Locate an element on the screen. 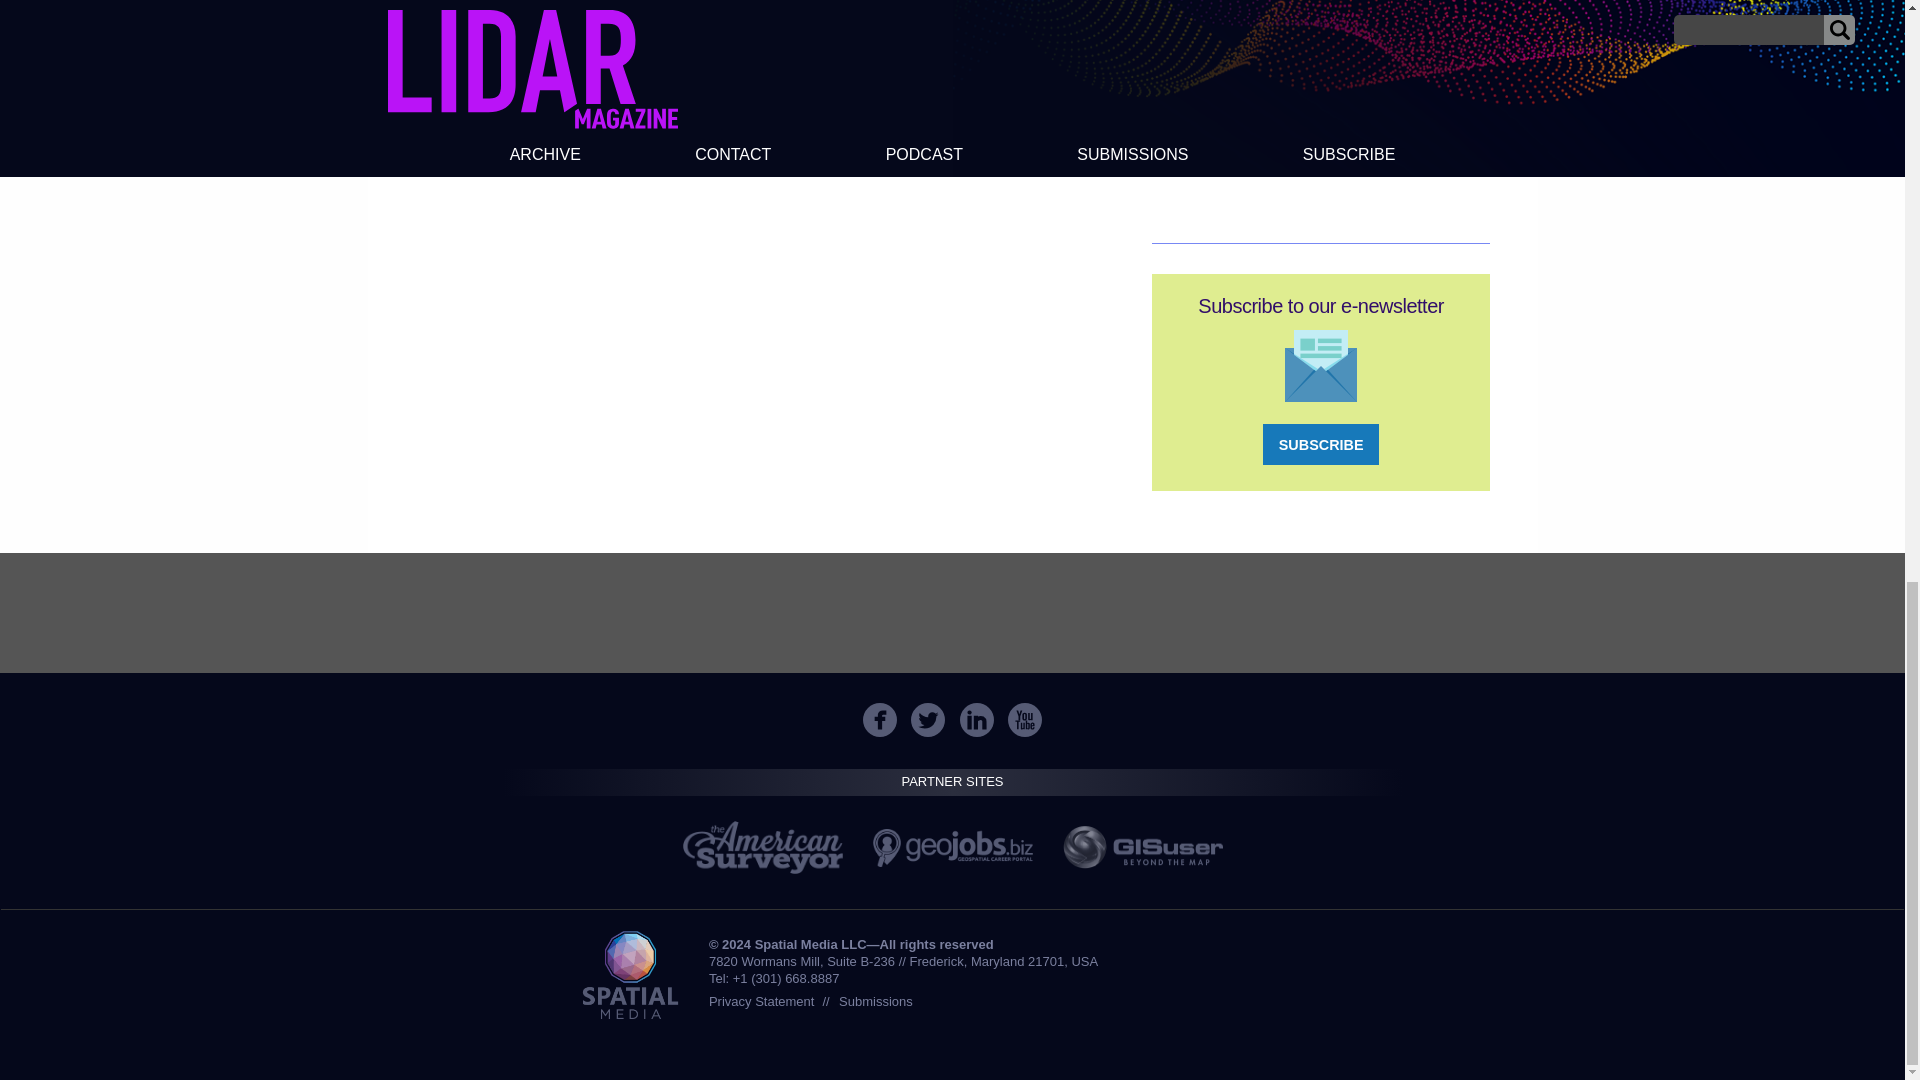  icon-sm-linkedin is located at coordinates (977, 720).